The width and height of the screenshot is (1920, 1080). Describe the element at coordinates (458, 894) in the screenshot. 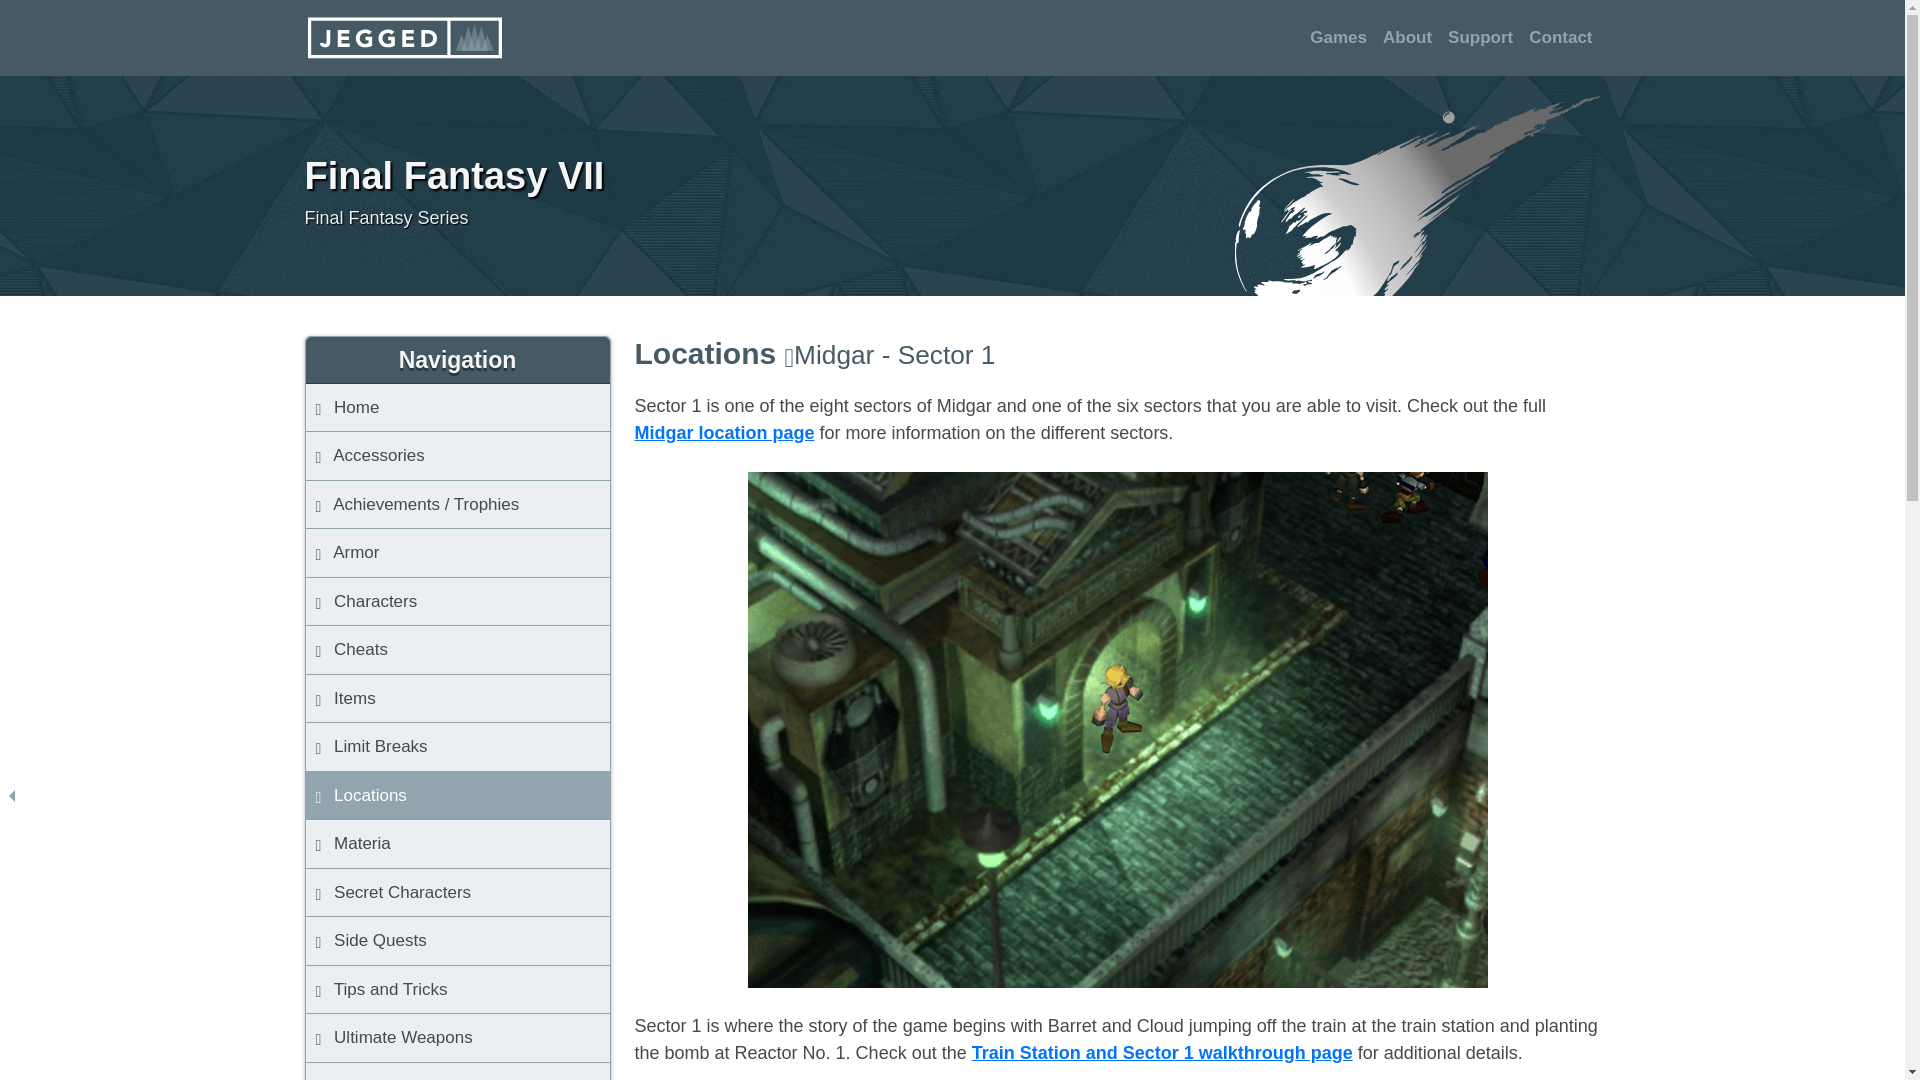

I see `Secret Characters` at that location.